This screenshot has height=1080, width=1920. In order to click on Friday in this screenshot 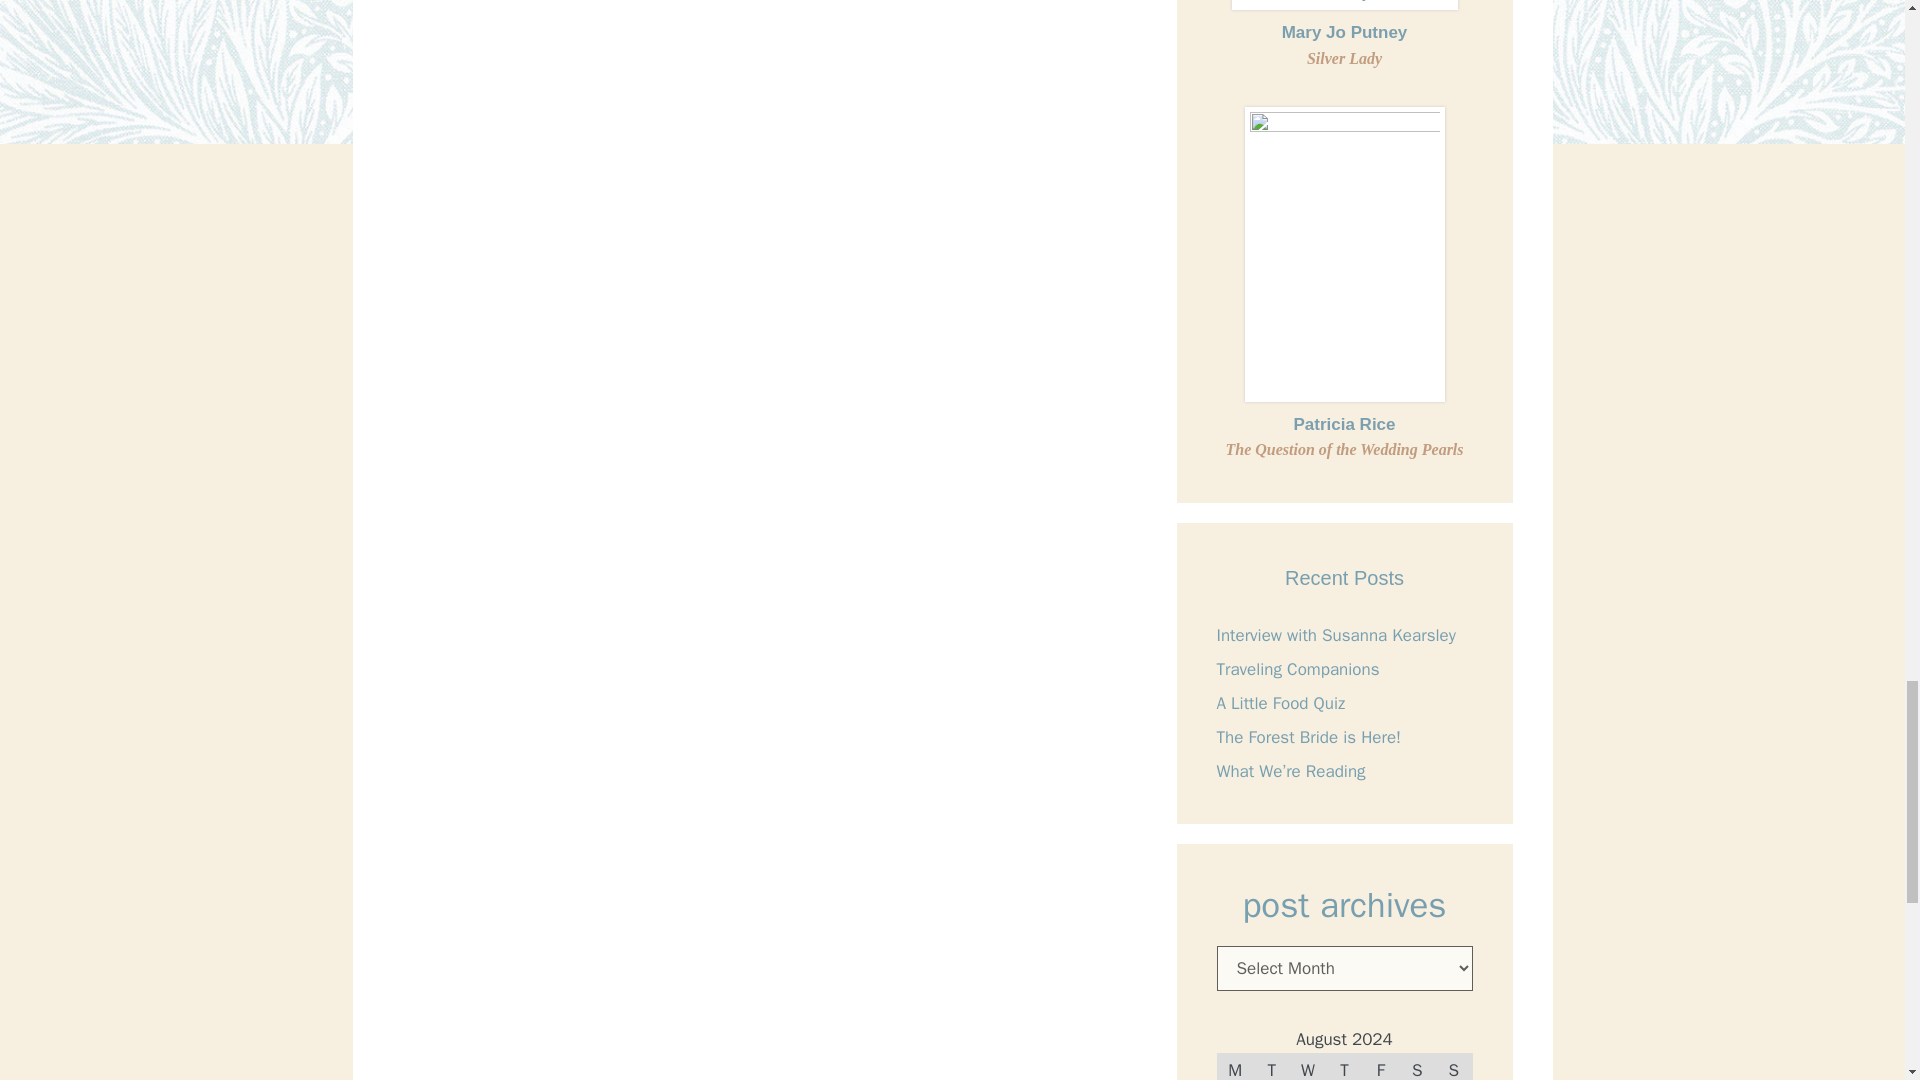, I will do `click(1381, 1066)`.